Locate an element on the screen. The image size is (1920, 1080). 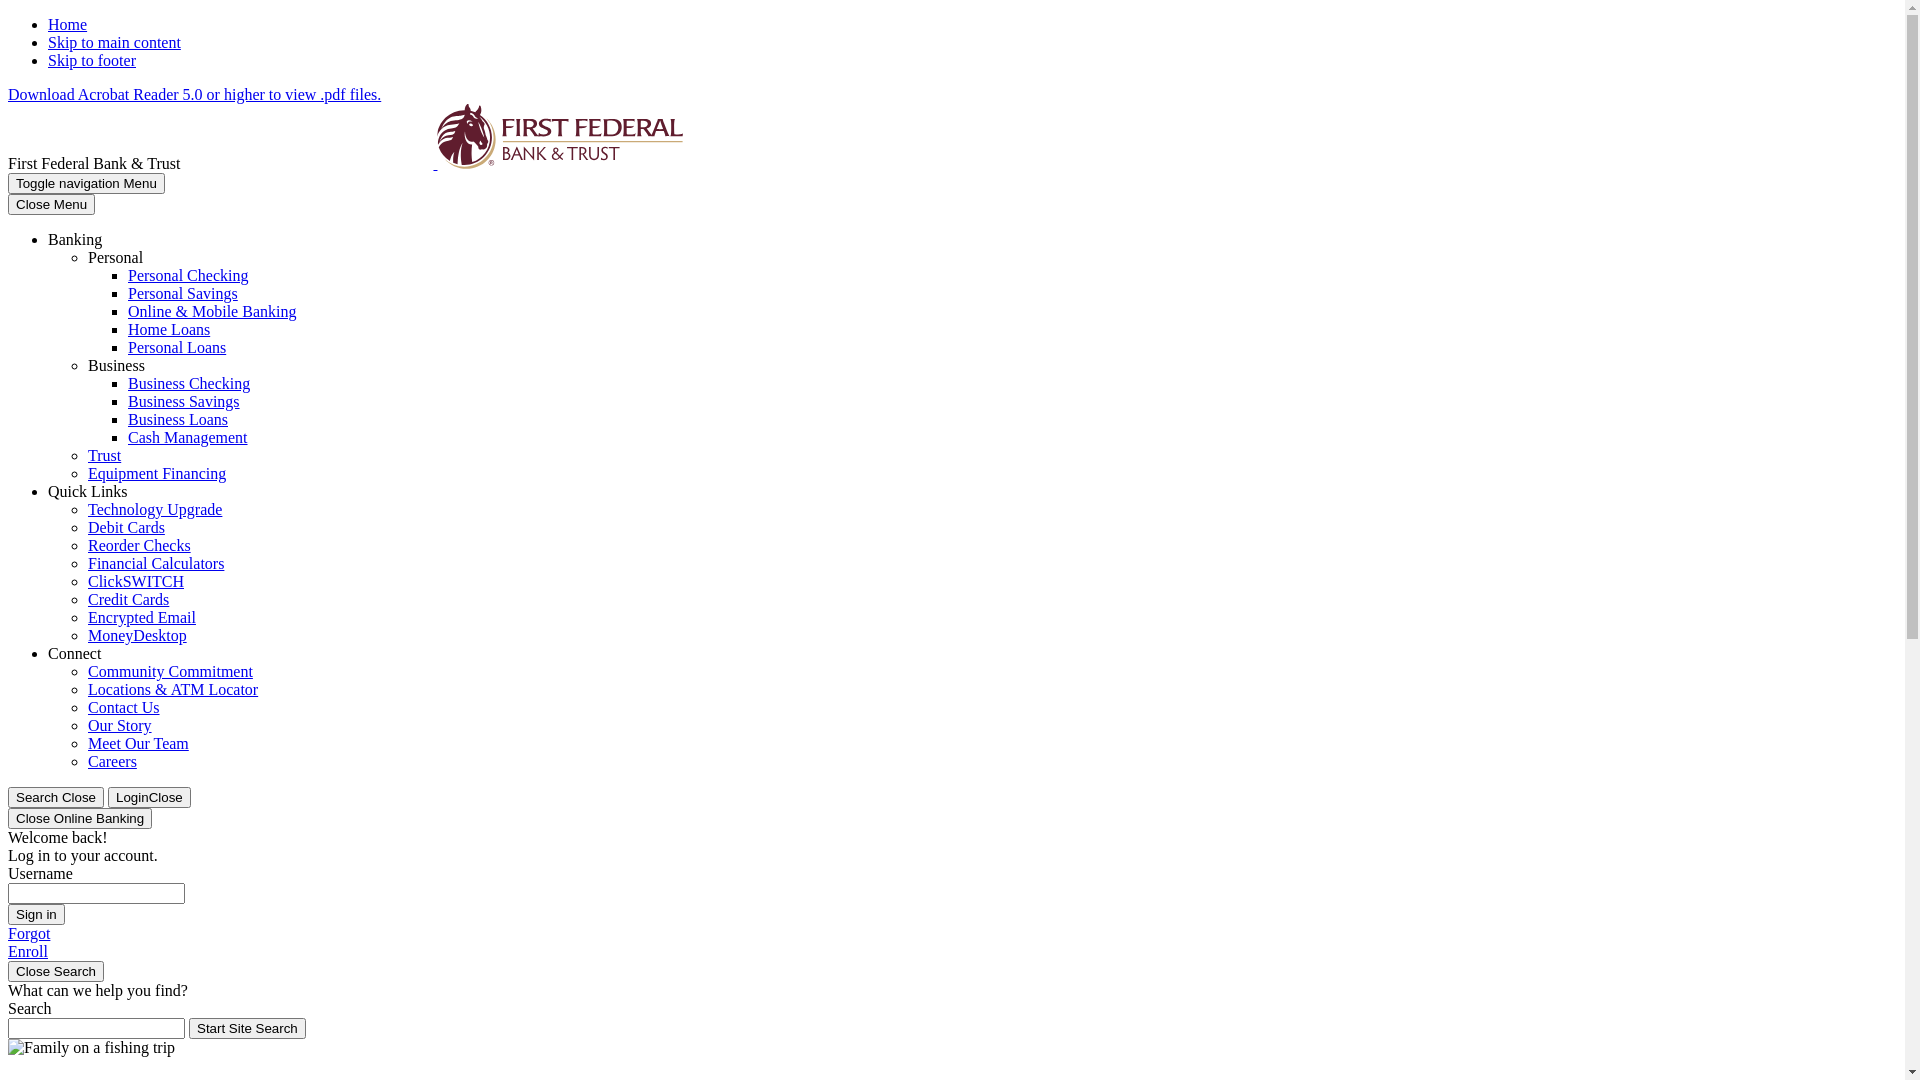
Close Online Banking is located at coordinates (80, 818).